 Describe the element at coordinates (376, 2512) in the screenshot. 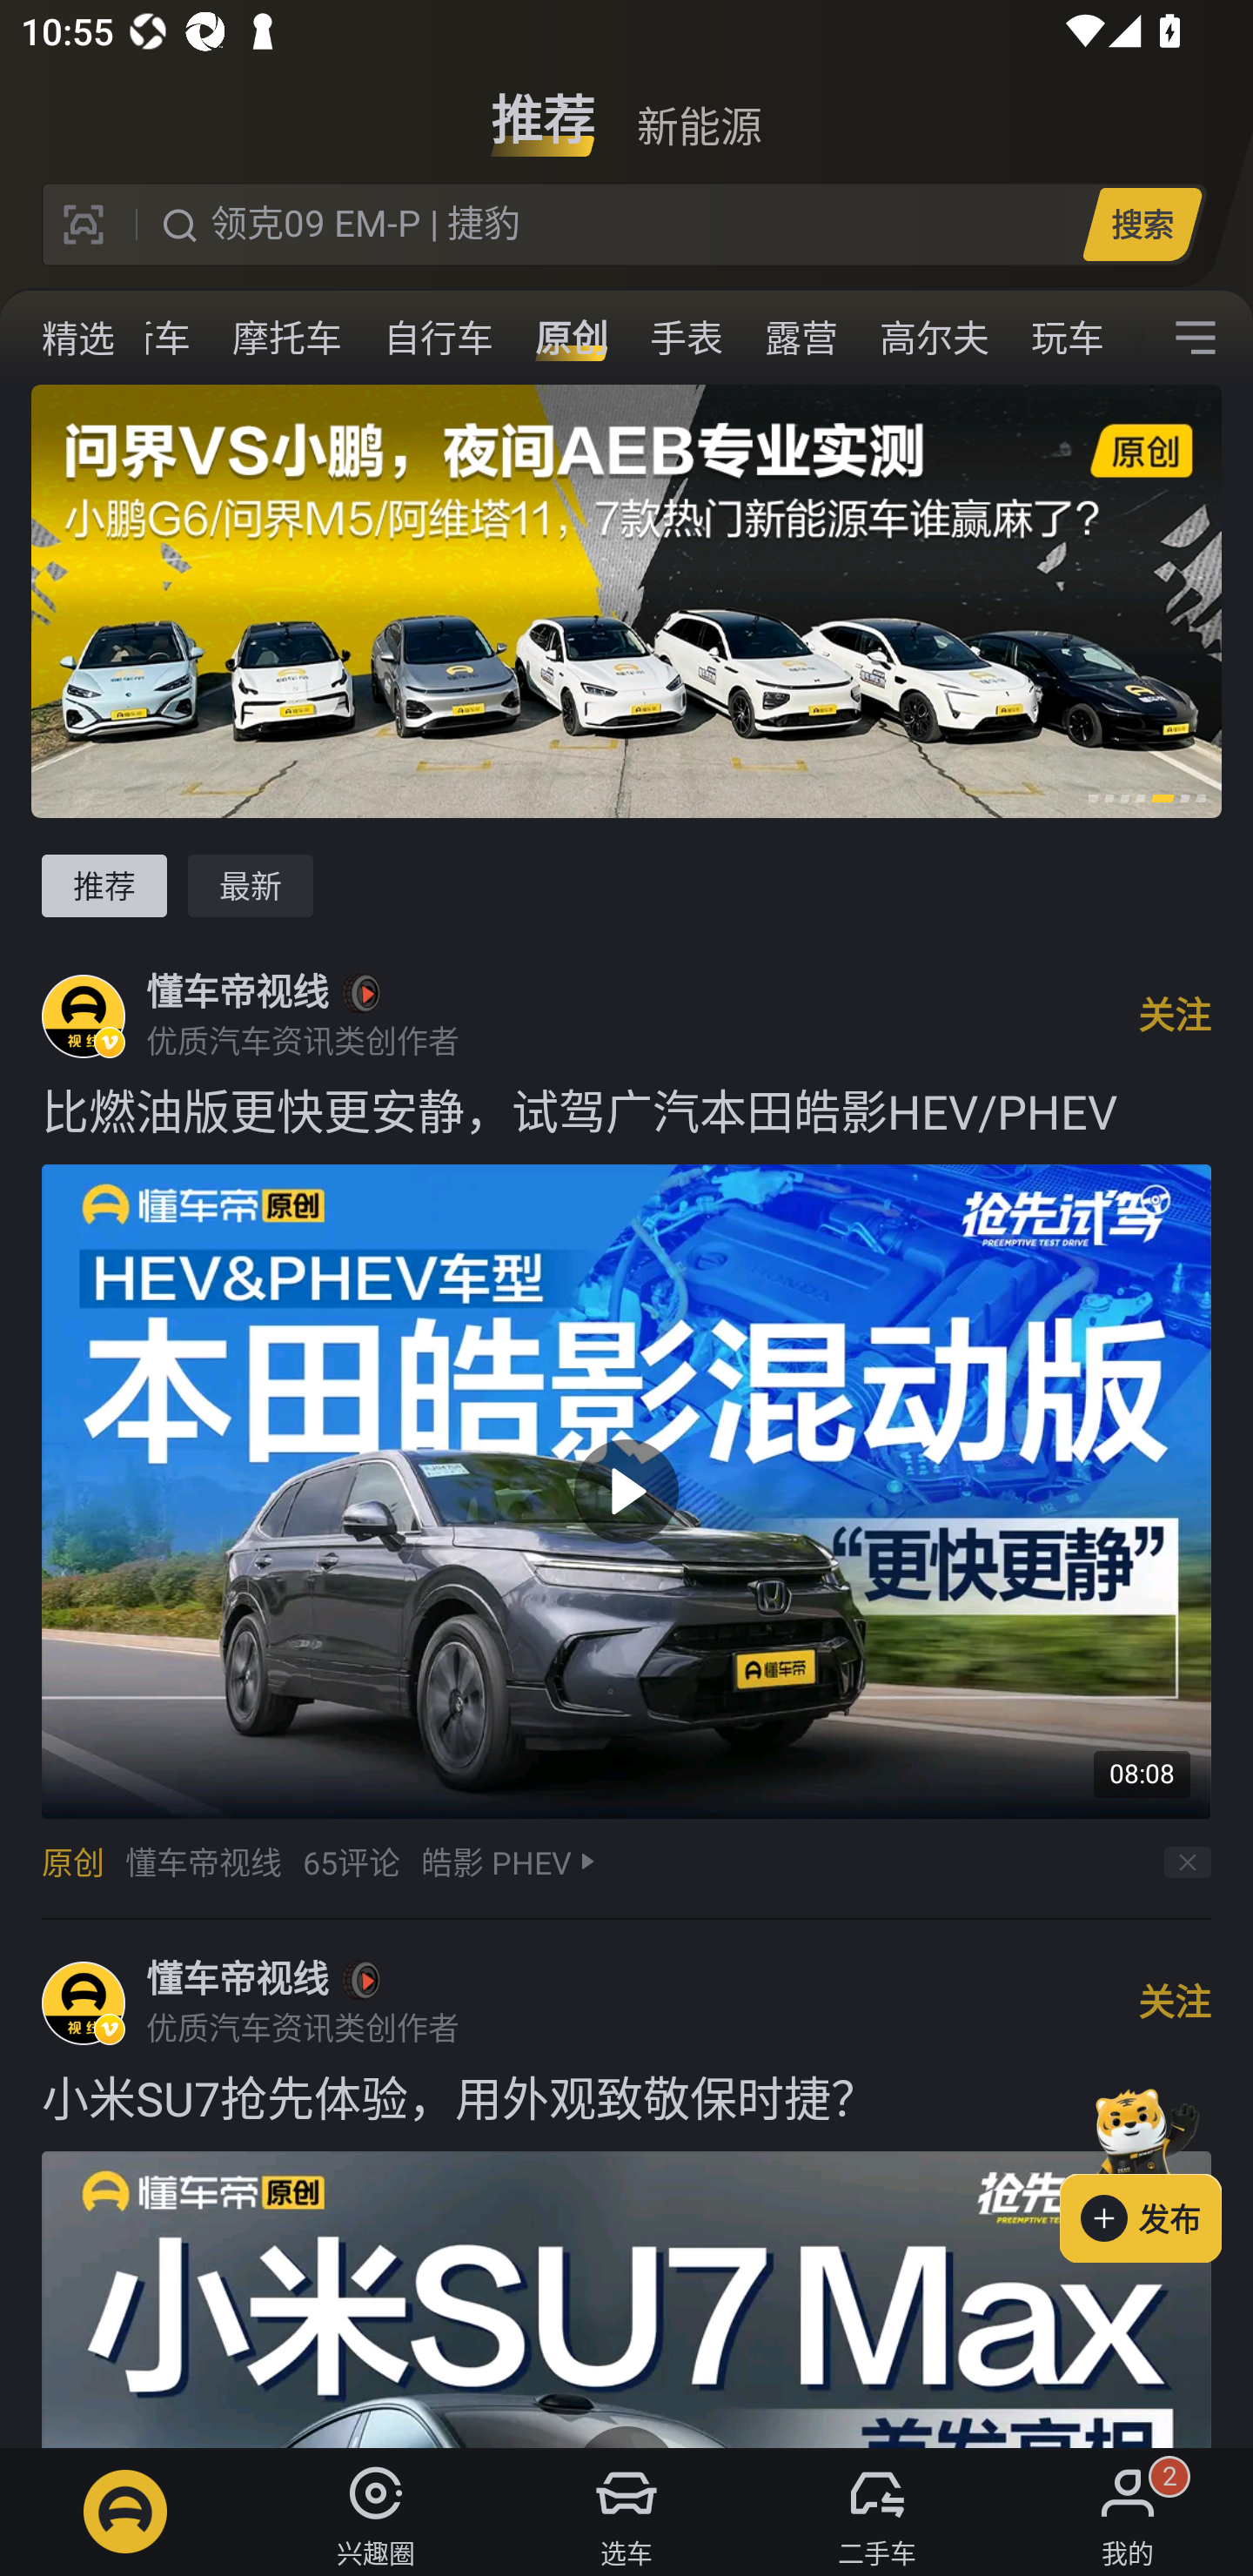

I see ` 兴趣圈` at that location.